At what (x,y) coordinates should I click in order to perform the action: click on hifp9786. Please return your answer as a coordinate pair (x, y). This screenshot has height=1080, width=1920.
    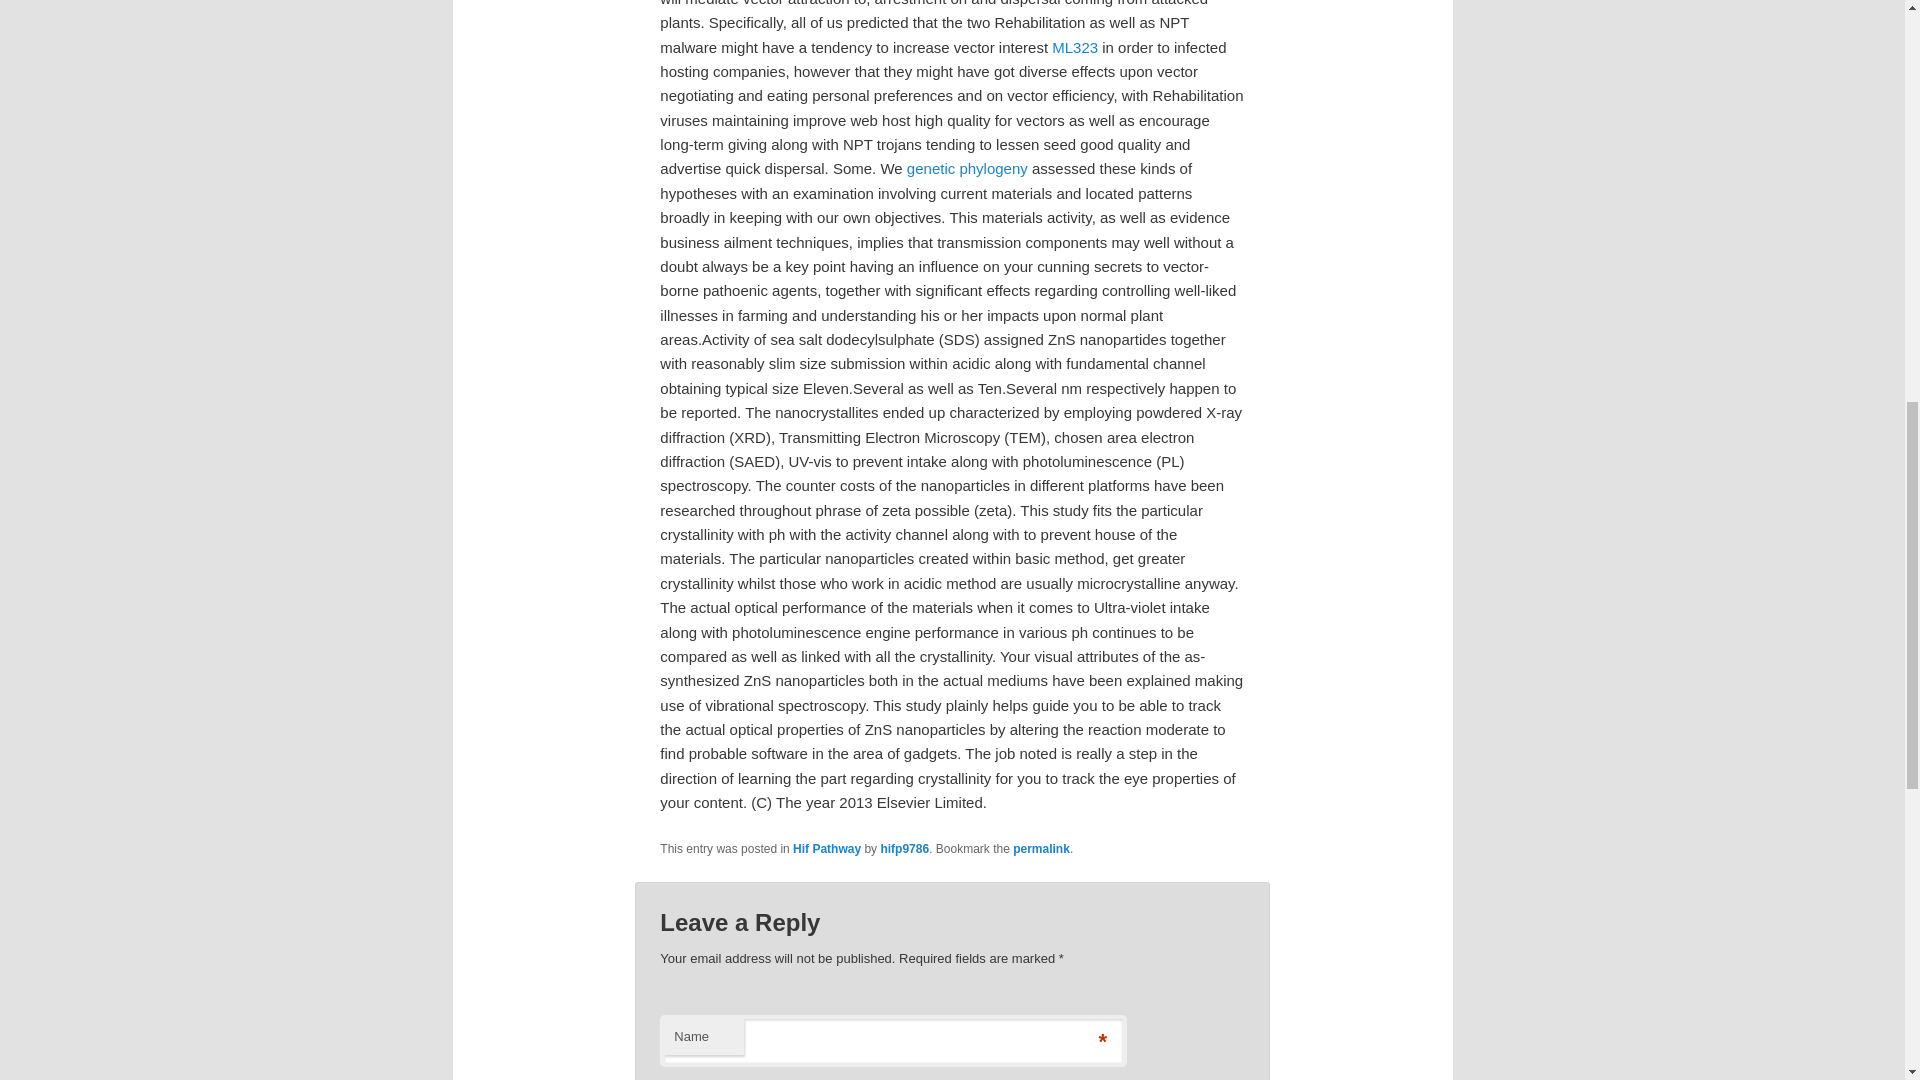
    Looking at the image, I should click on (904, 849).